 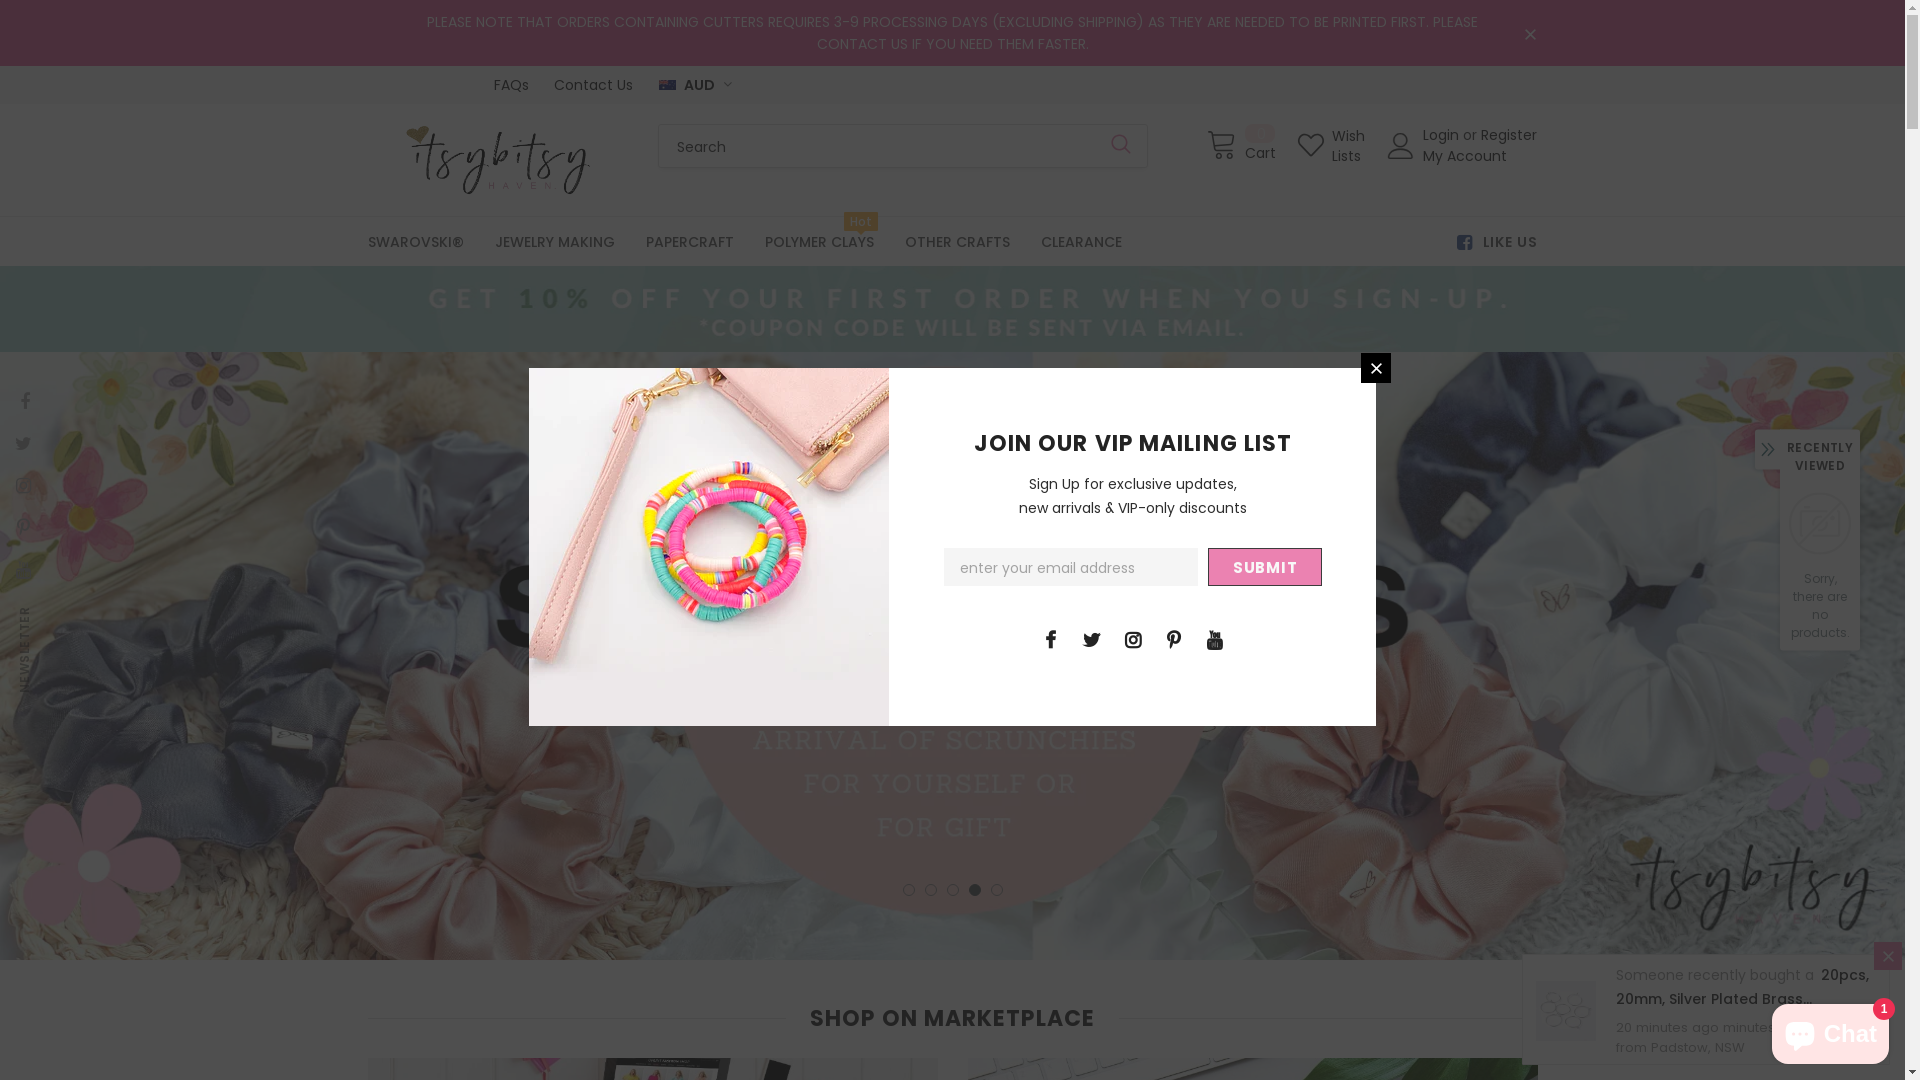 What do you see at coordinates (1051, 638) in the screenshot?
I see `Facebook` at bounding box center [1051, 638].